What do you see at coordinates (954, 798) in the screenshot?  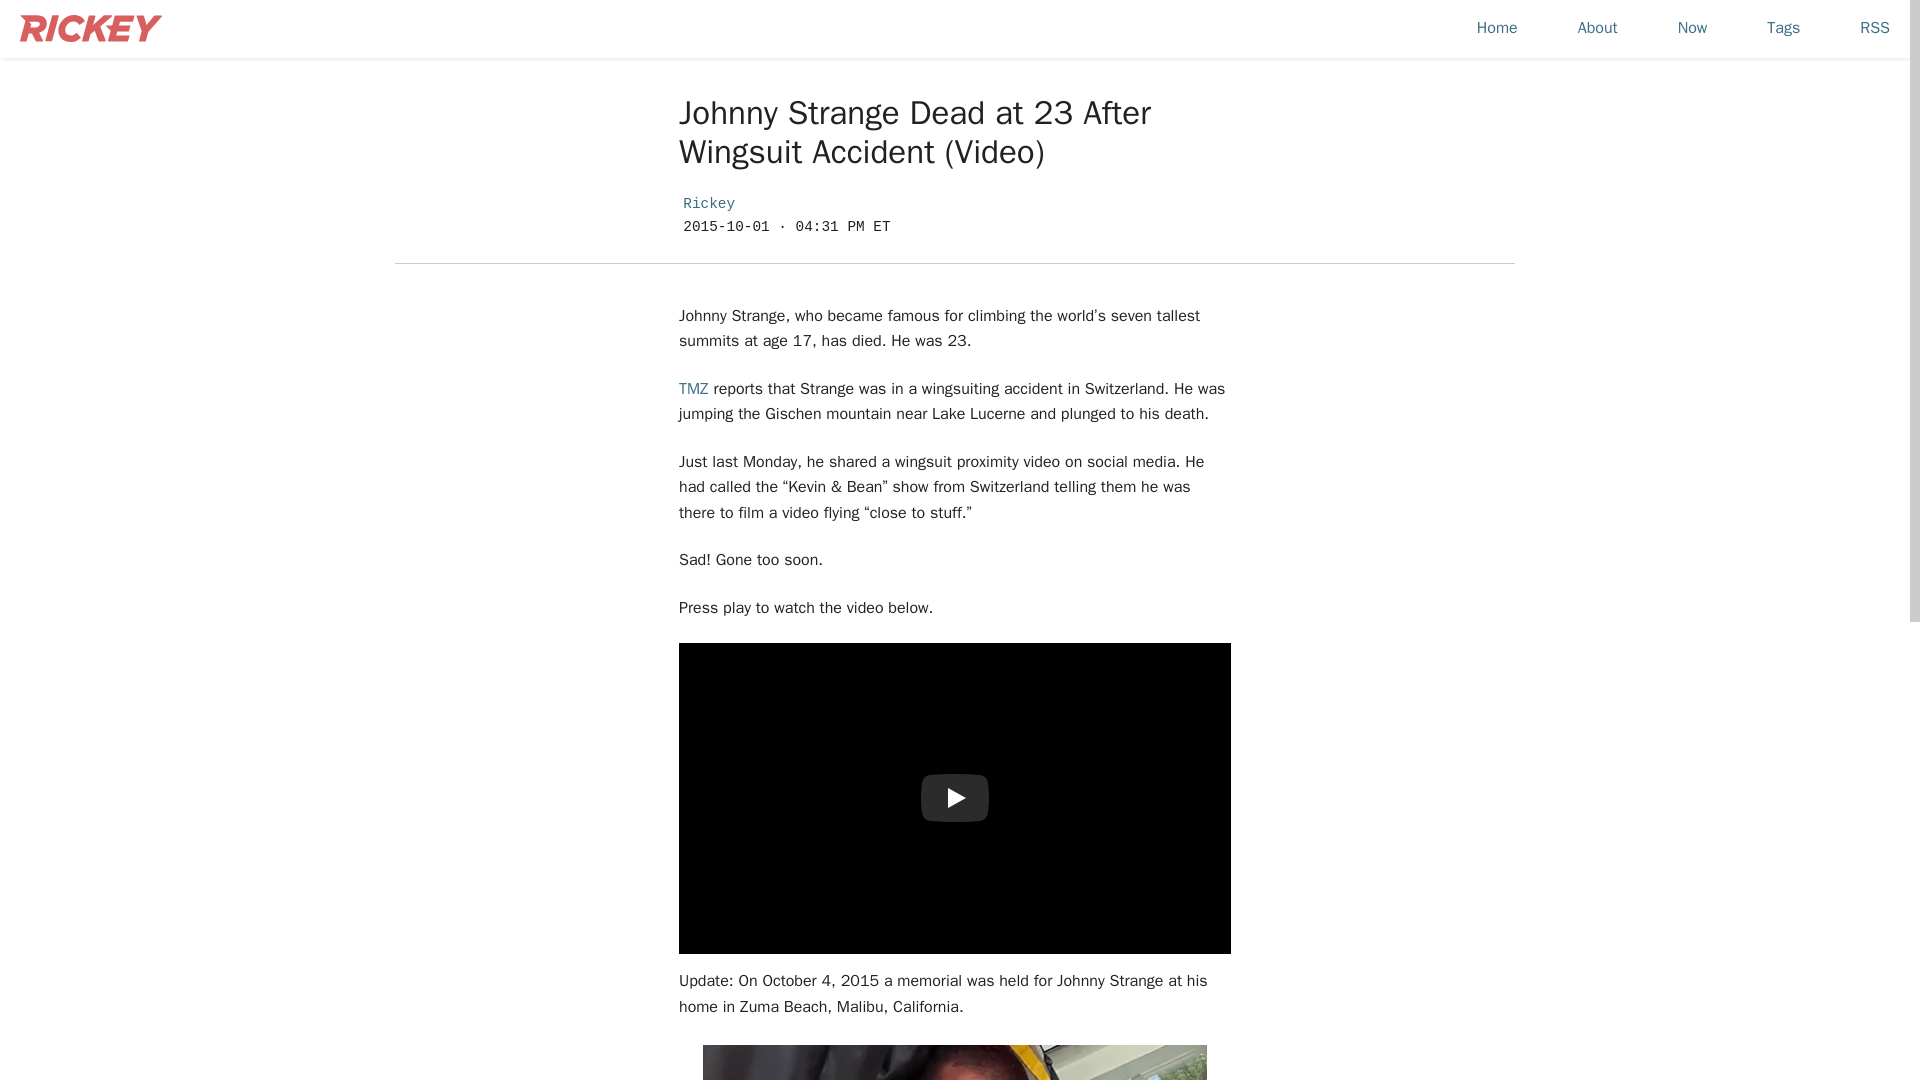 I see `YouTube Lite Embed` at bounding box center [954, 798].